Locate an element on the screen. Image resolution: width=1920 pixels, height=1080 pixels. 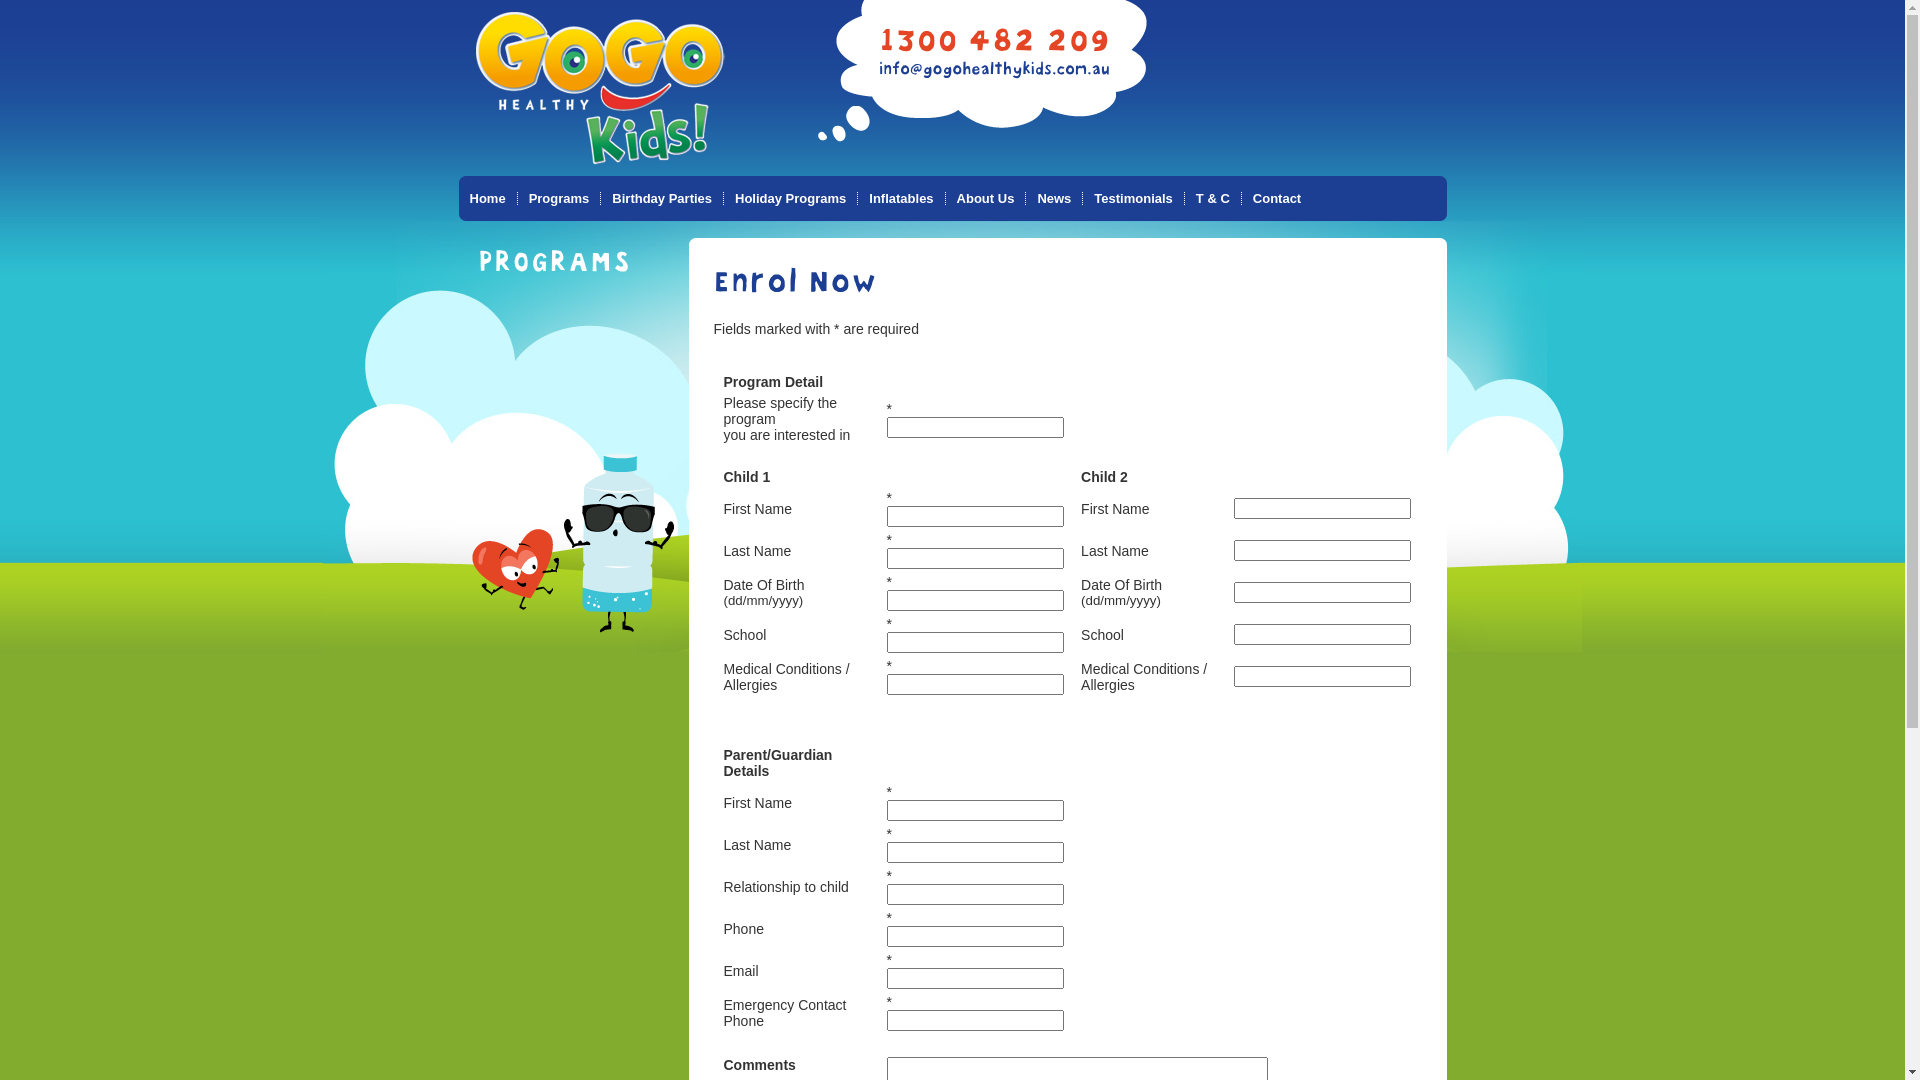
About Us is located at coordinates (986, 198).